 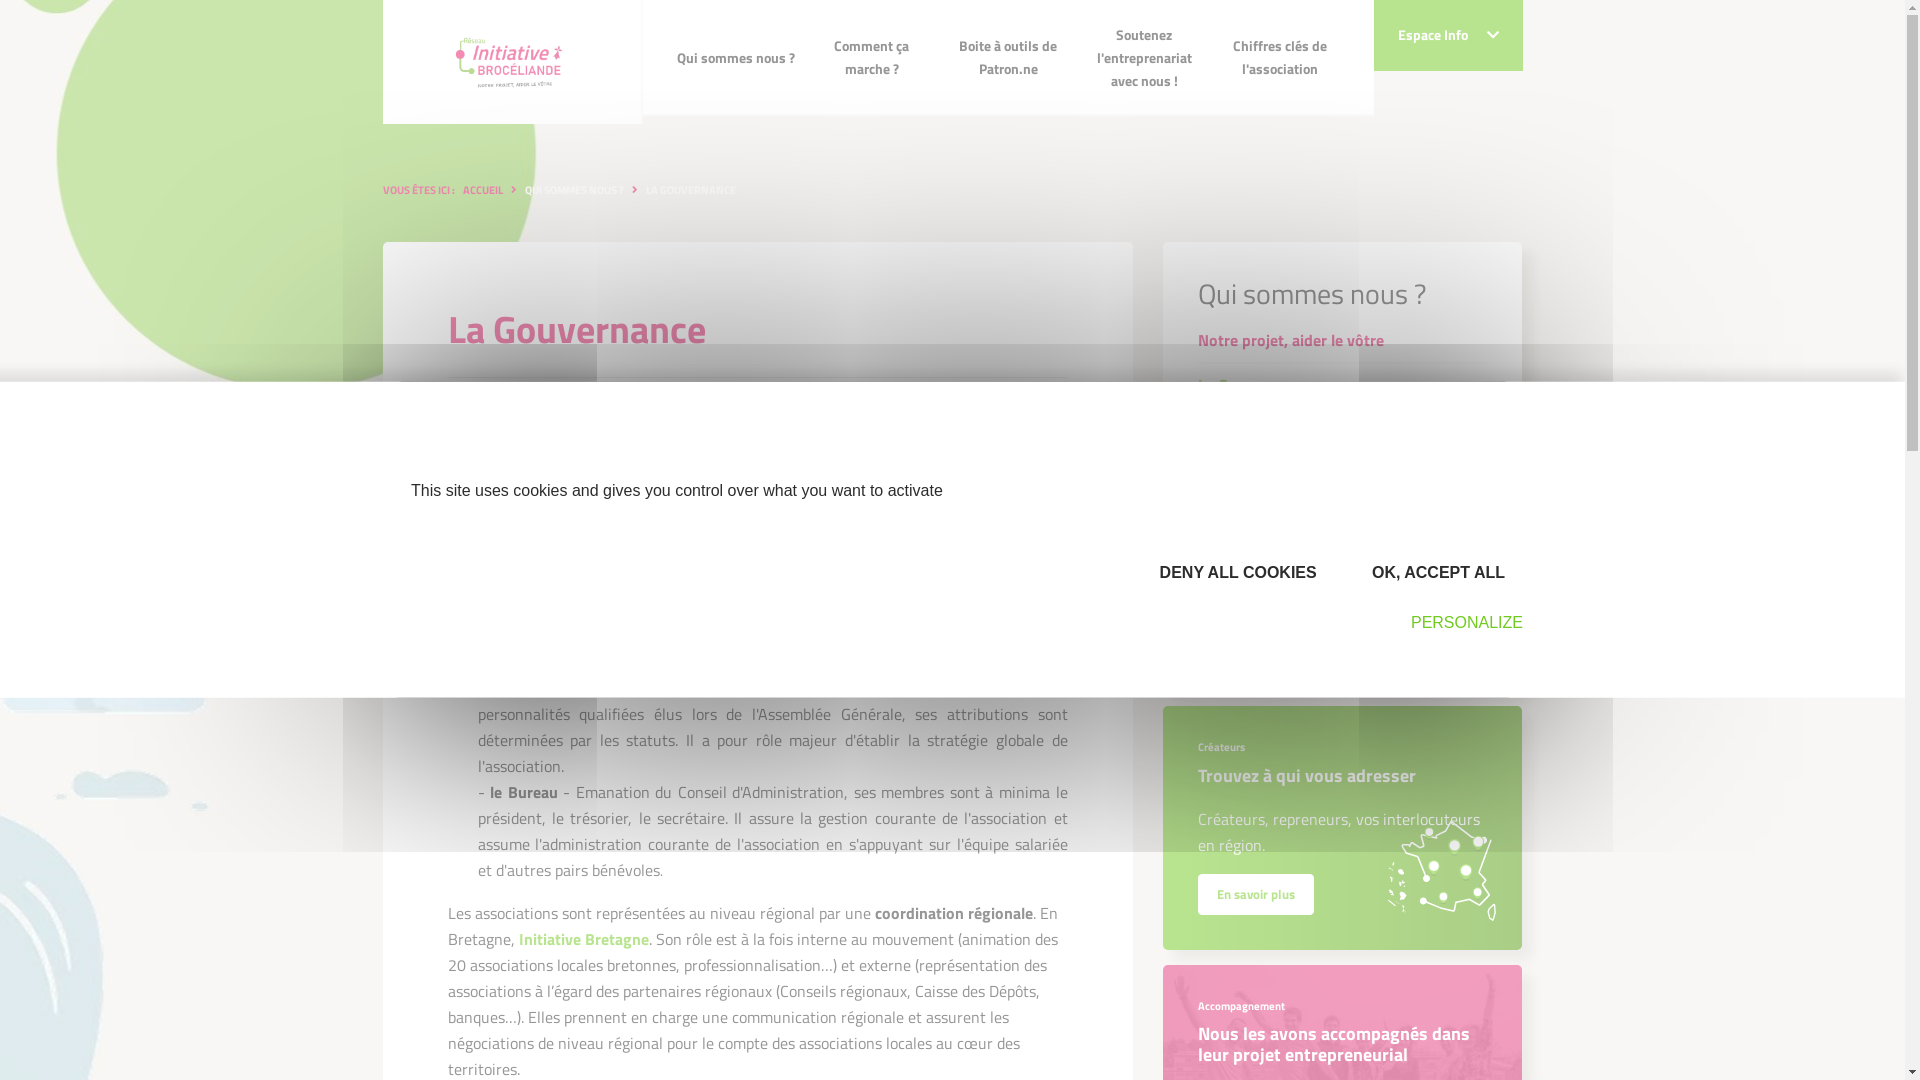 I want to click on QUI SOMMES NOUS ?, so click(x=574, y=190).